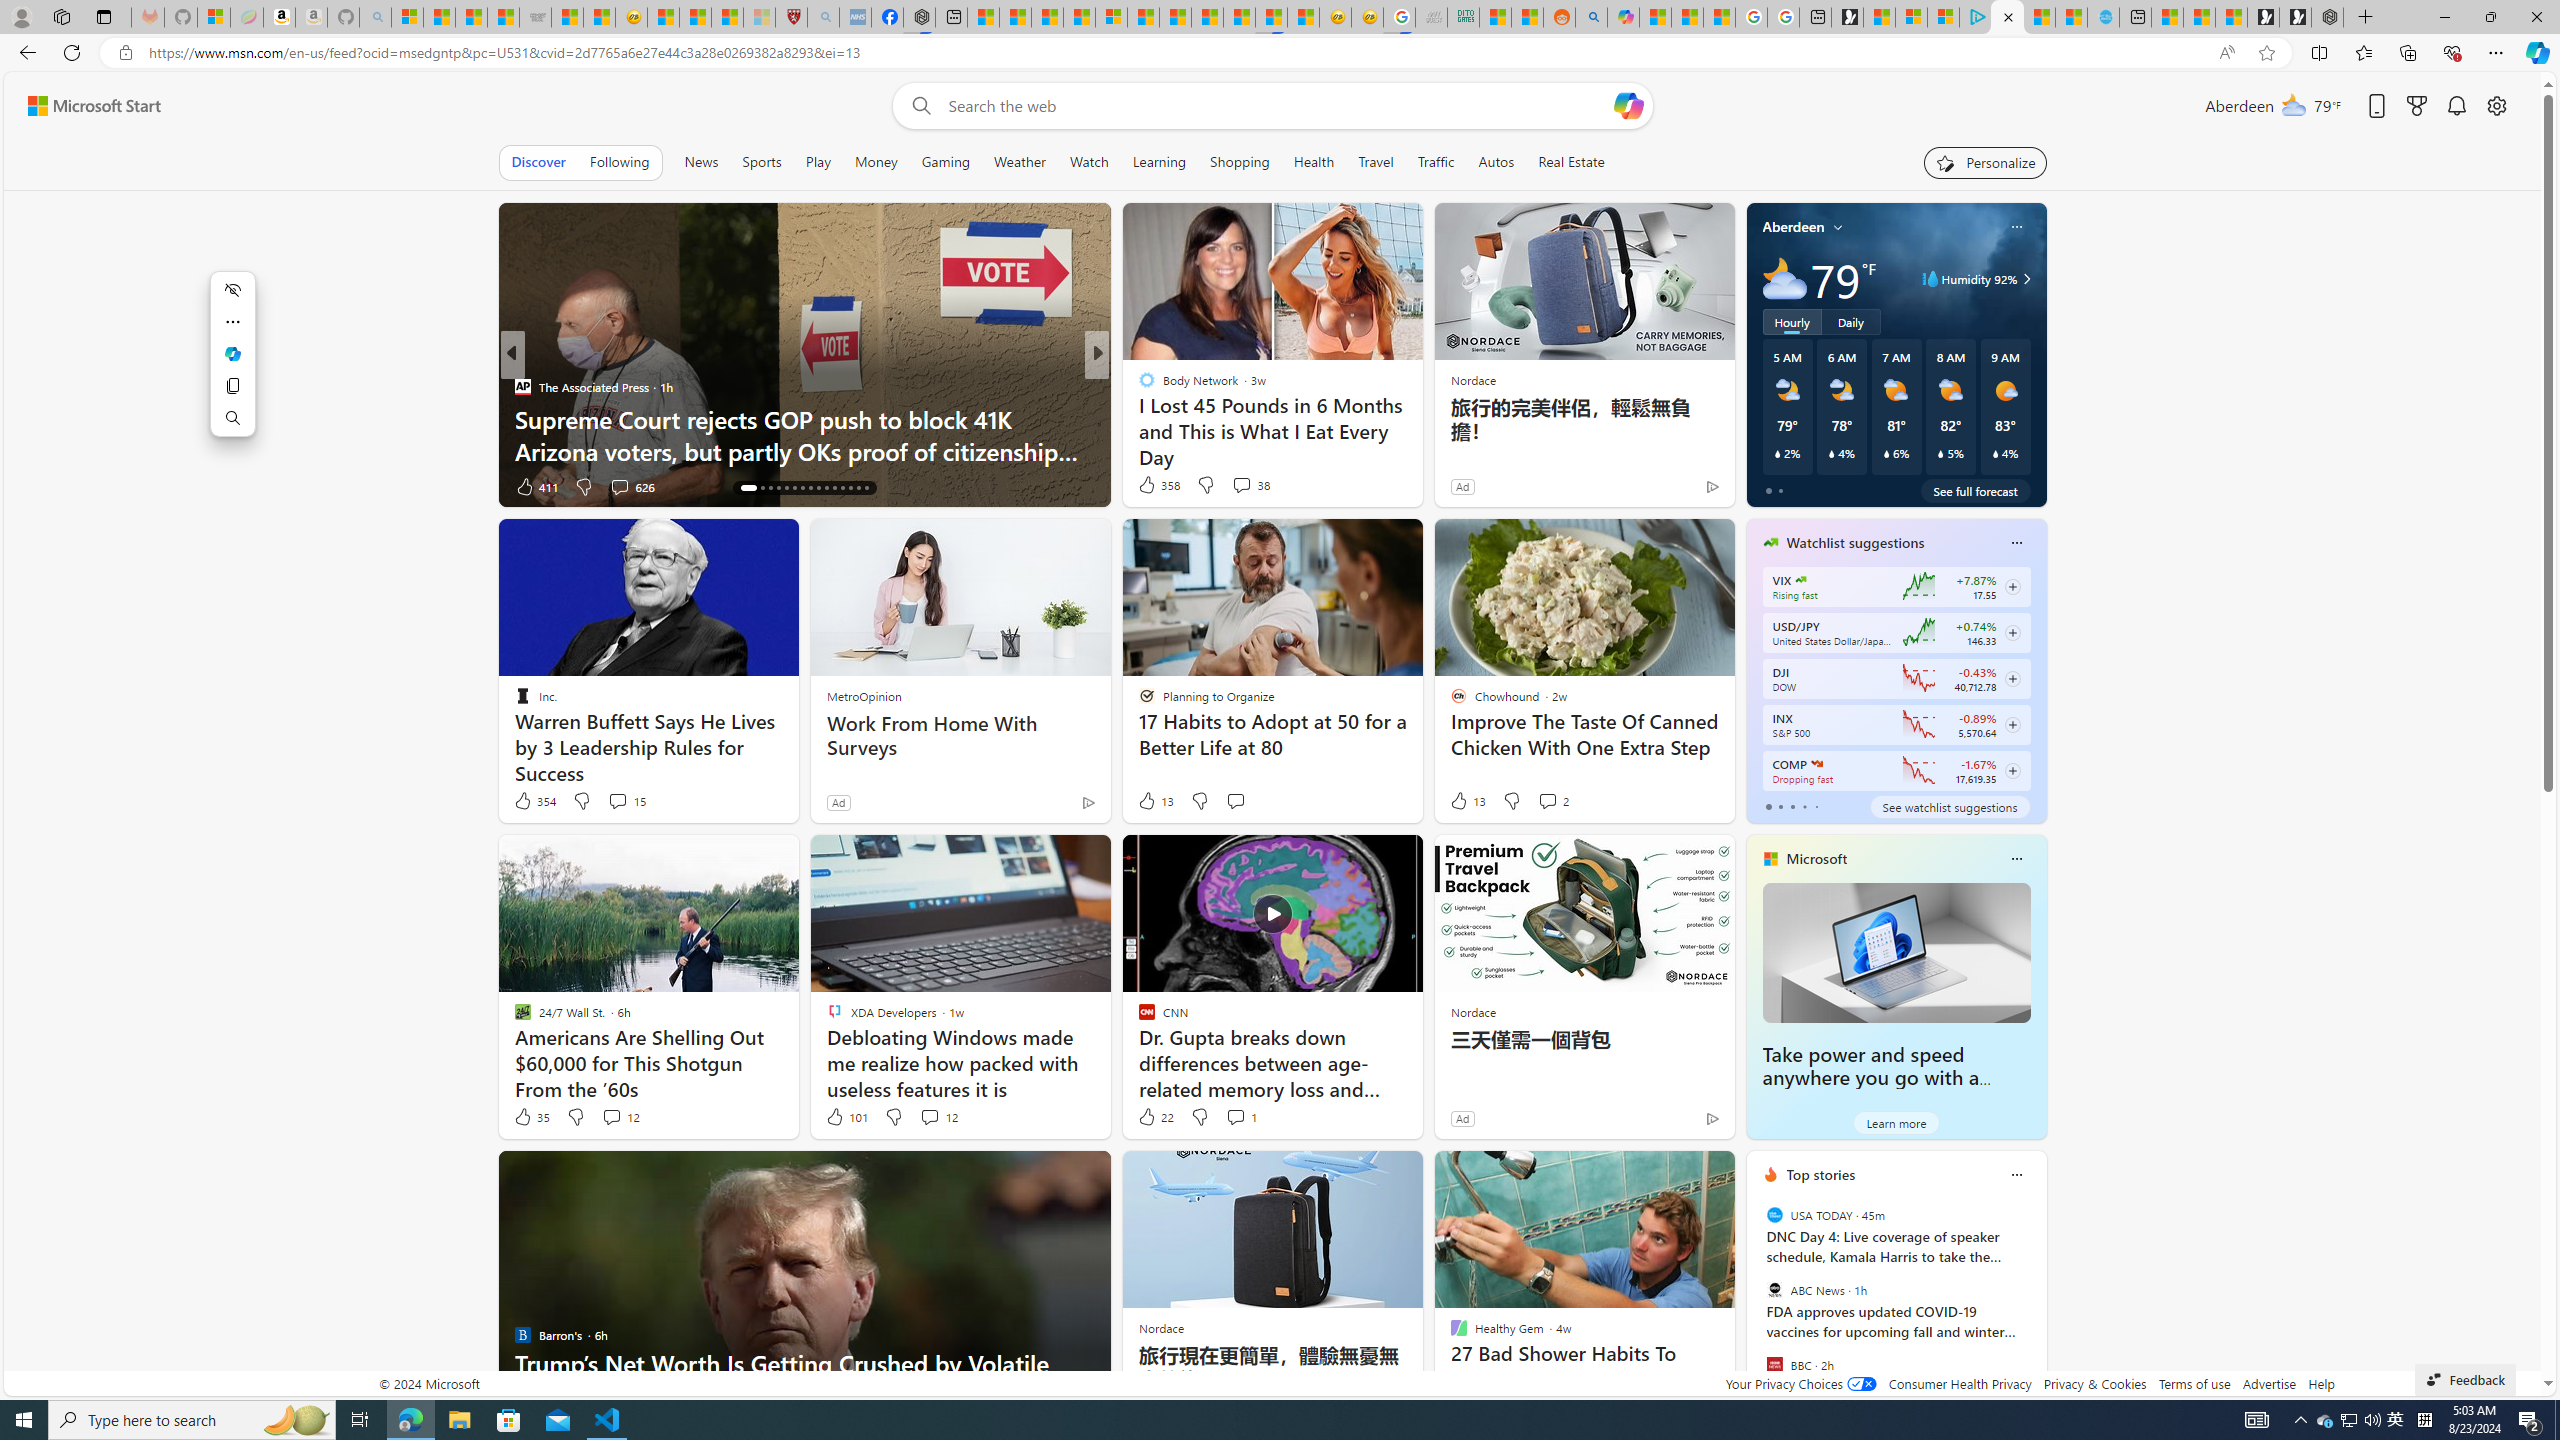  What do you see at coordinates (810, 488) in the screenshot?
I see `AutomationID: tab-23` at bounding box center [810, 488].